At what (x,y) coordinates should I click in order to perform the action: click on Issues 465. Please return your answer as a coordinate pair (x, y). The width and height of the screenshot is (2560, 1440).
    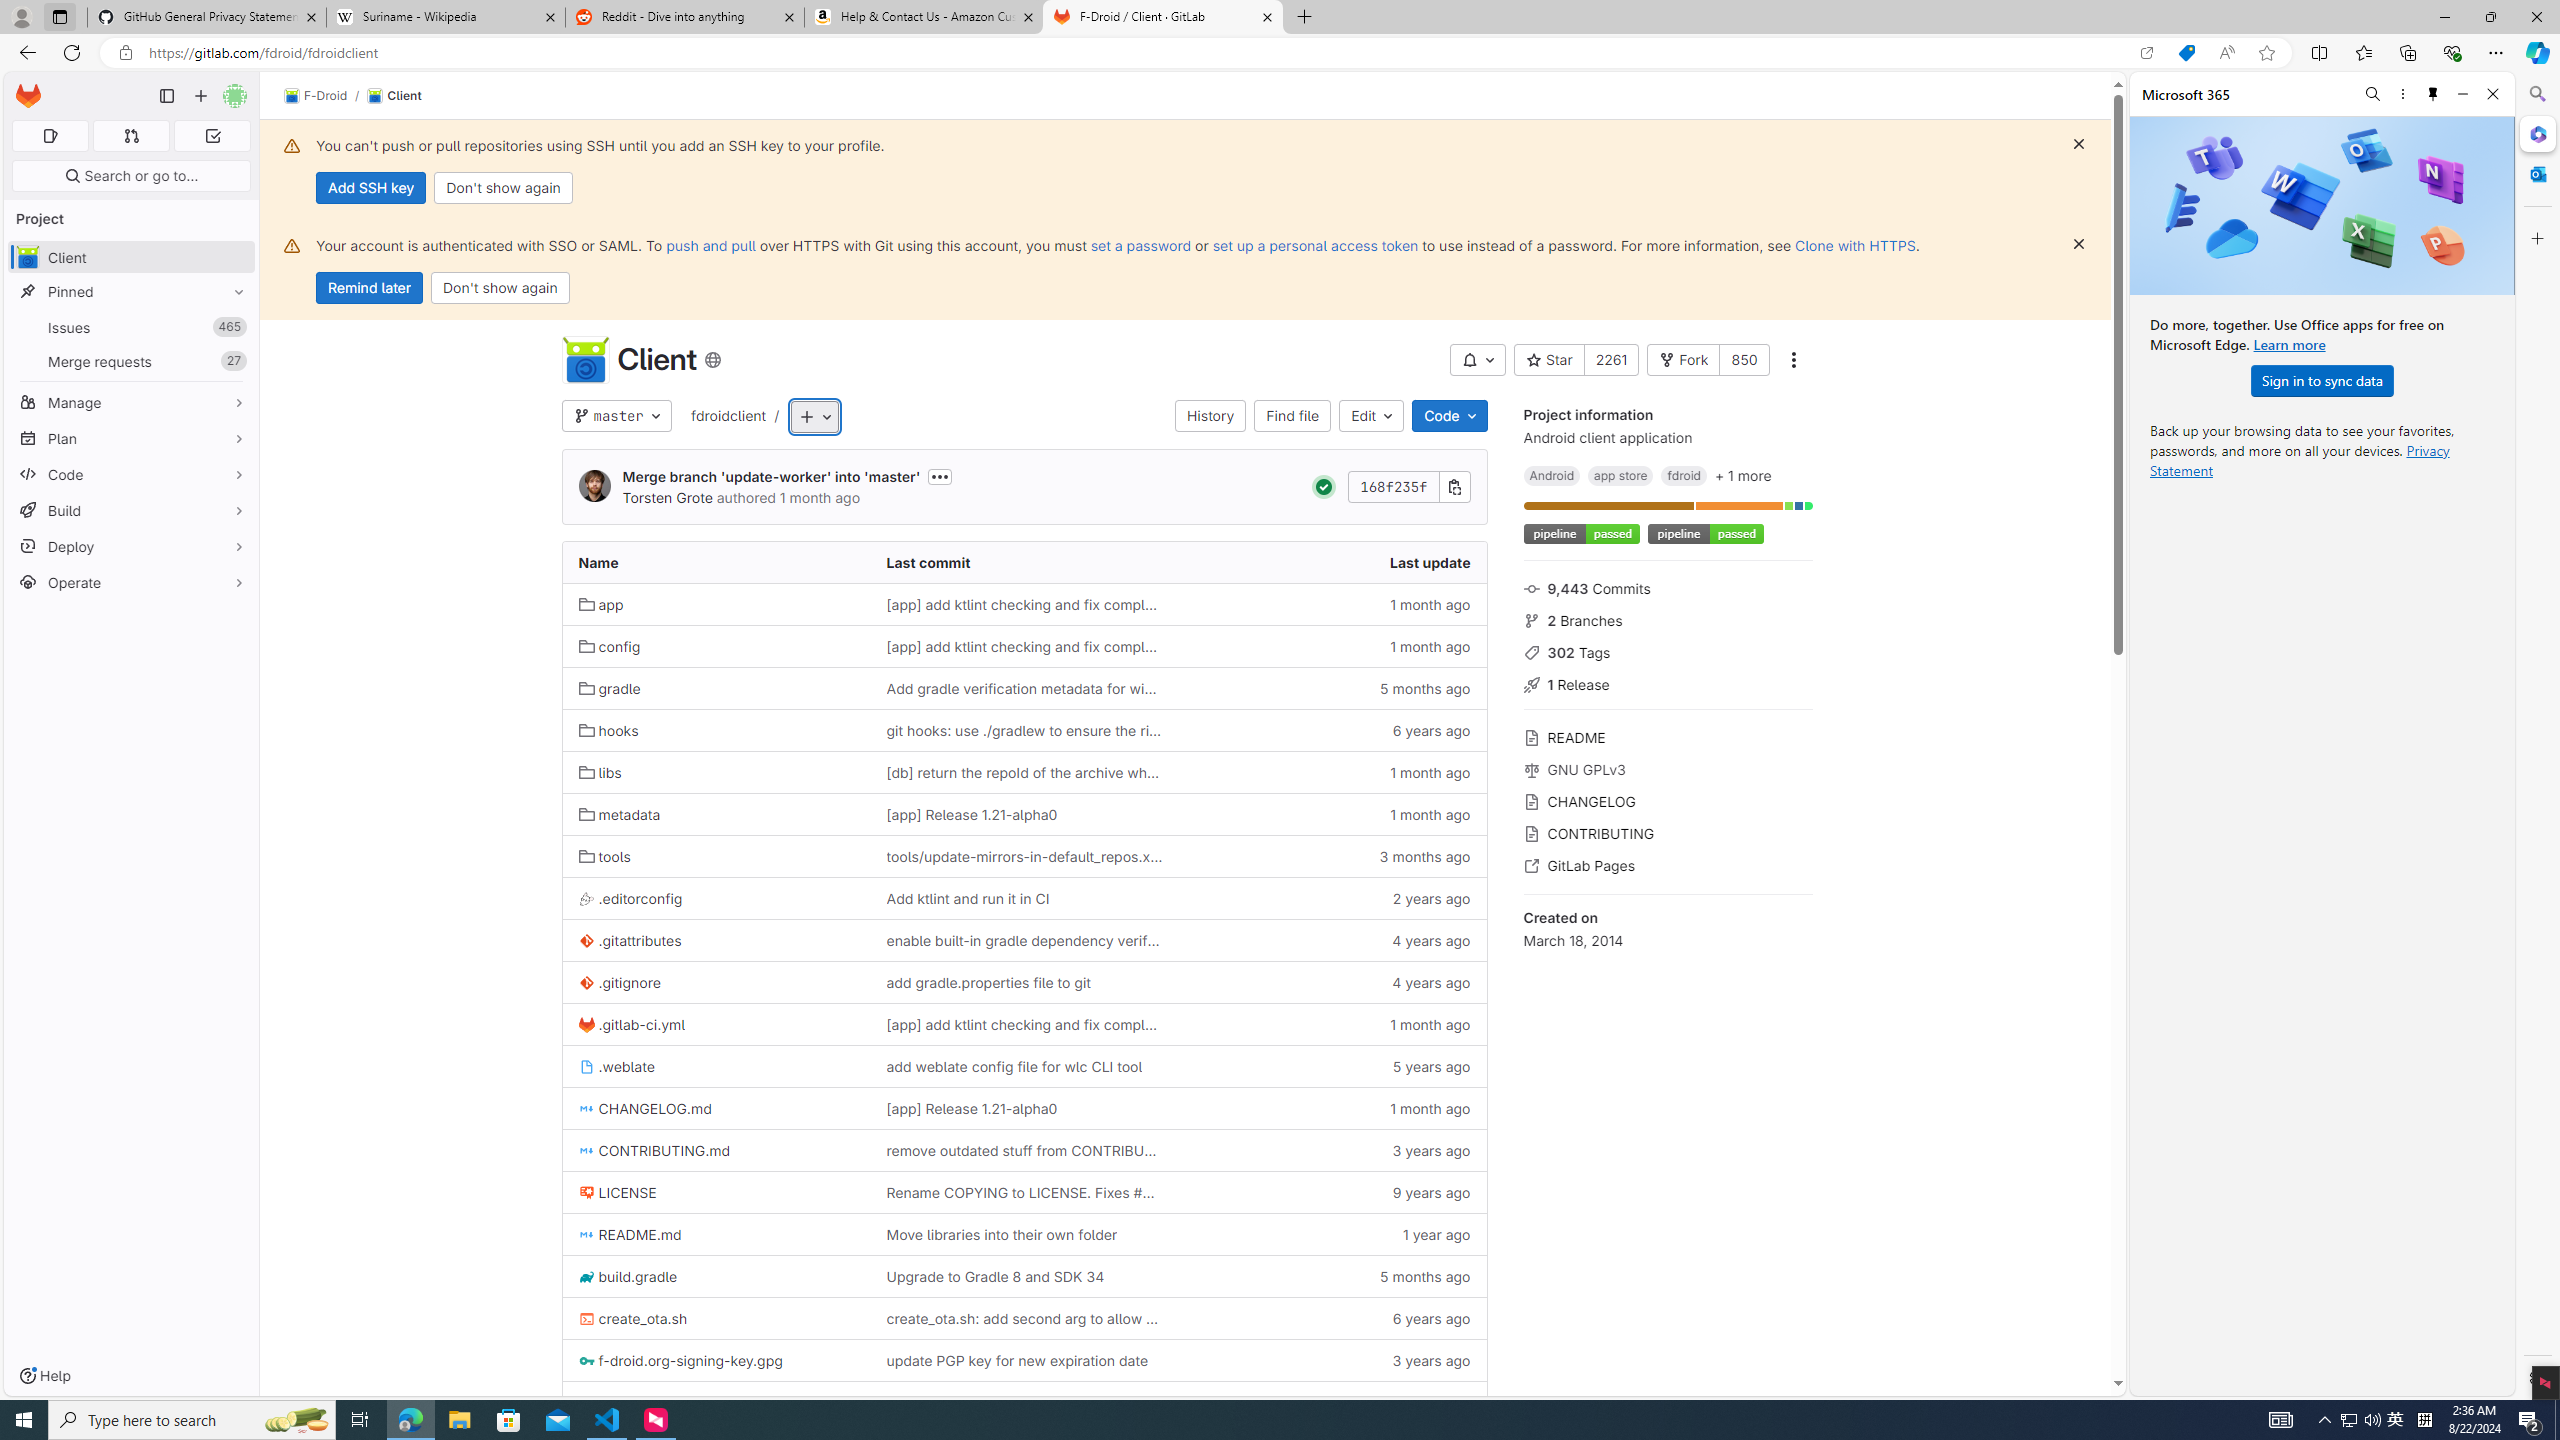
    Looking at the image, I should click on (132, 328).